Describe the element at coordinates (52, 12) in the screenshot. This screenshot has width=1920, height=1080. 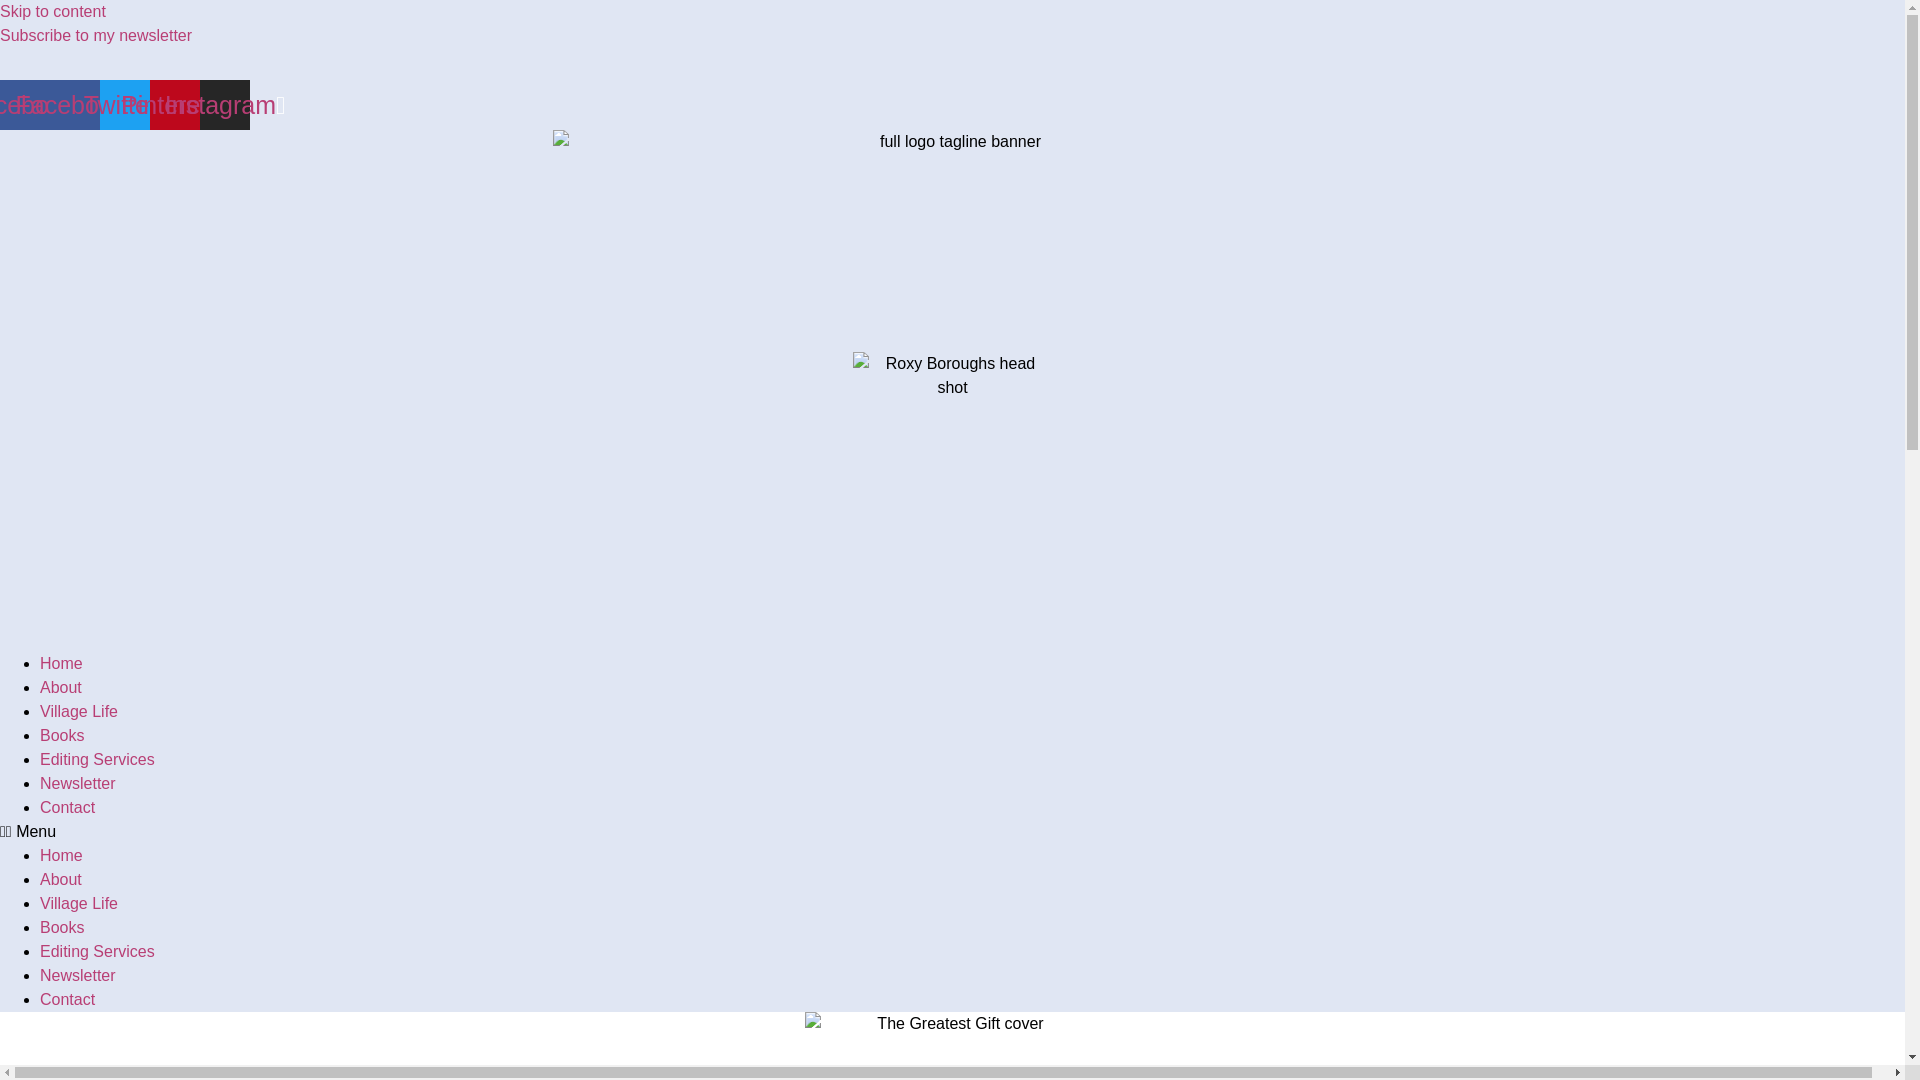
I see `Skip to content` at that location.